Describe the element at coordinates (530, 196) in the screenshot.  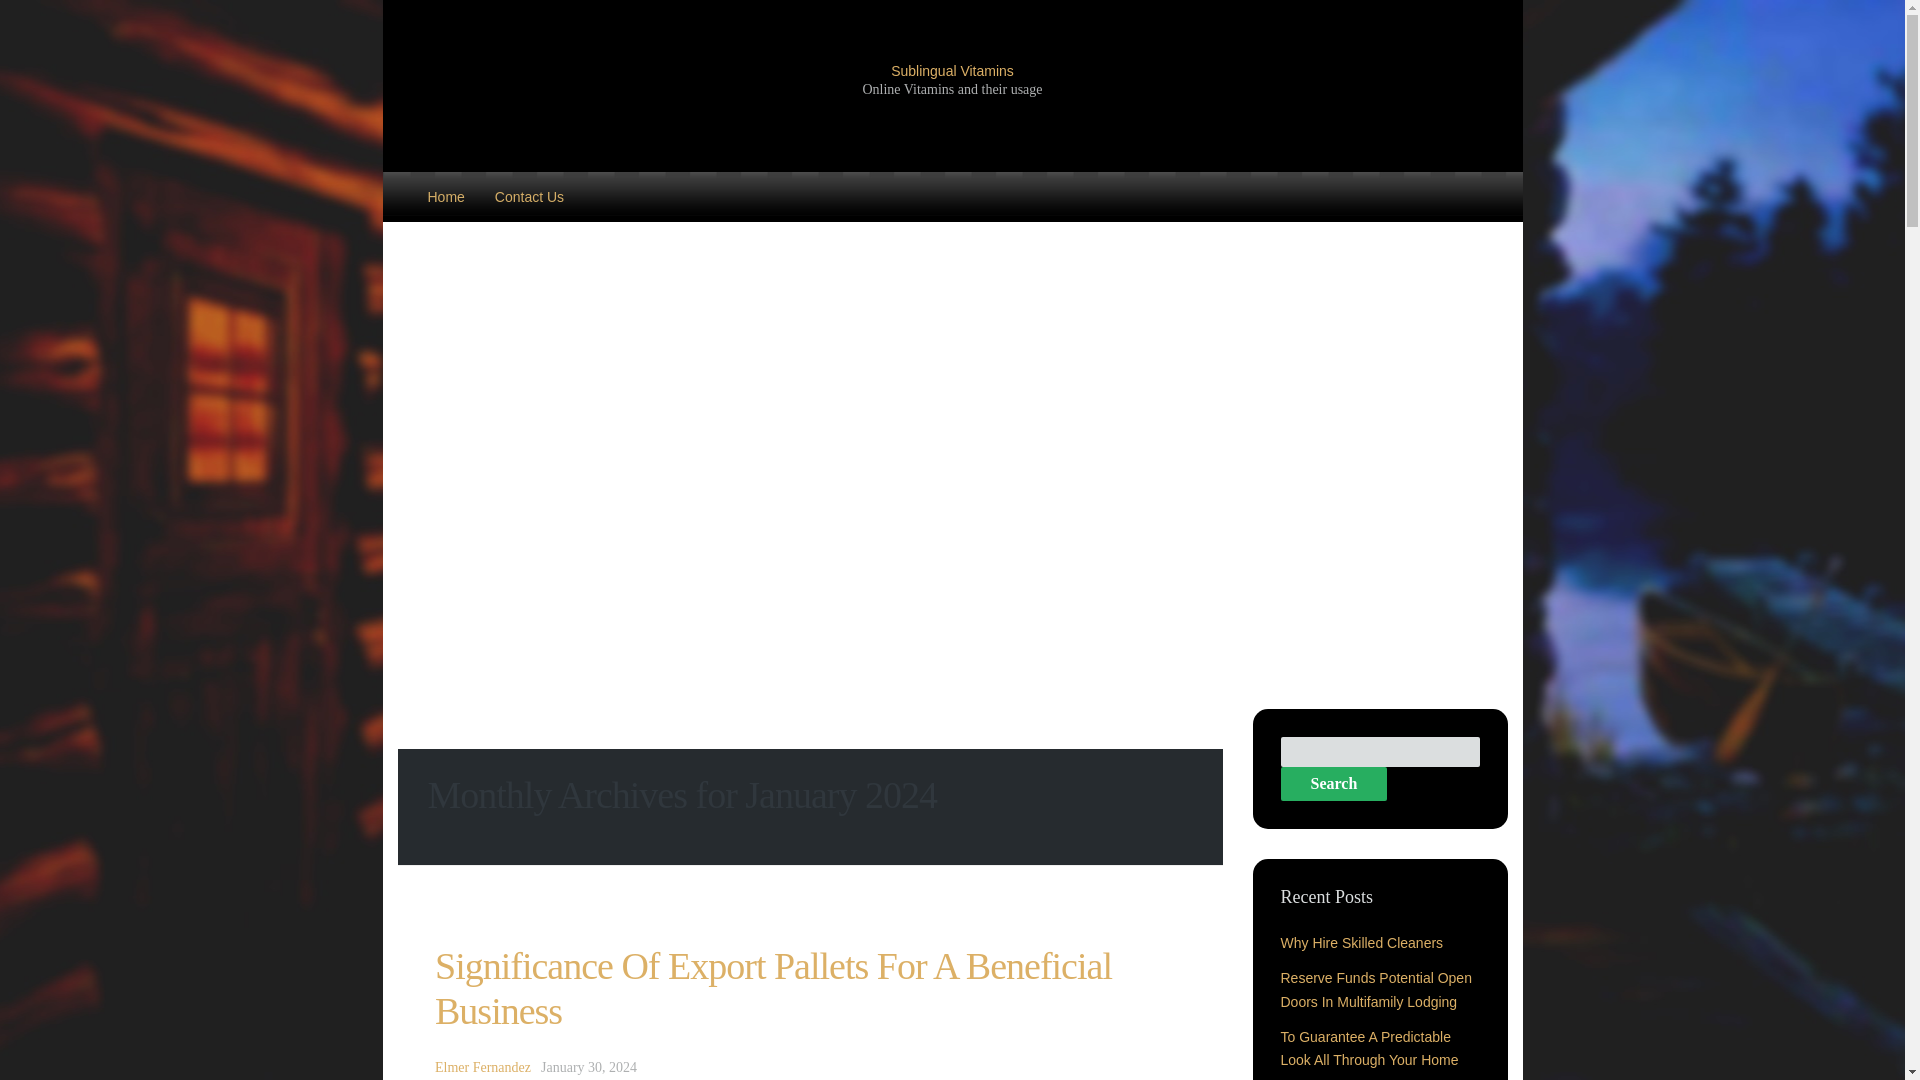
I see `Contact Us` at that location.